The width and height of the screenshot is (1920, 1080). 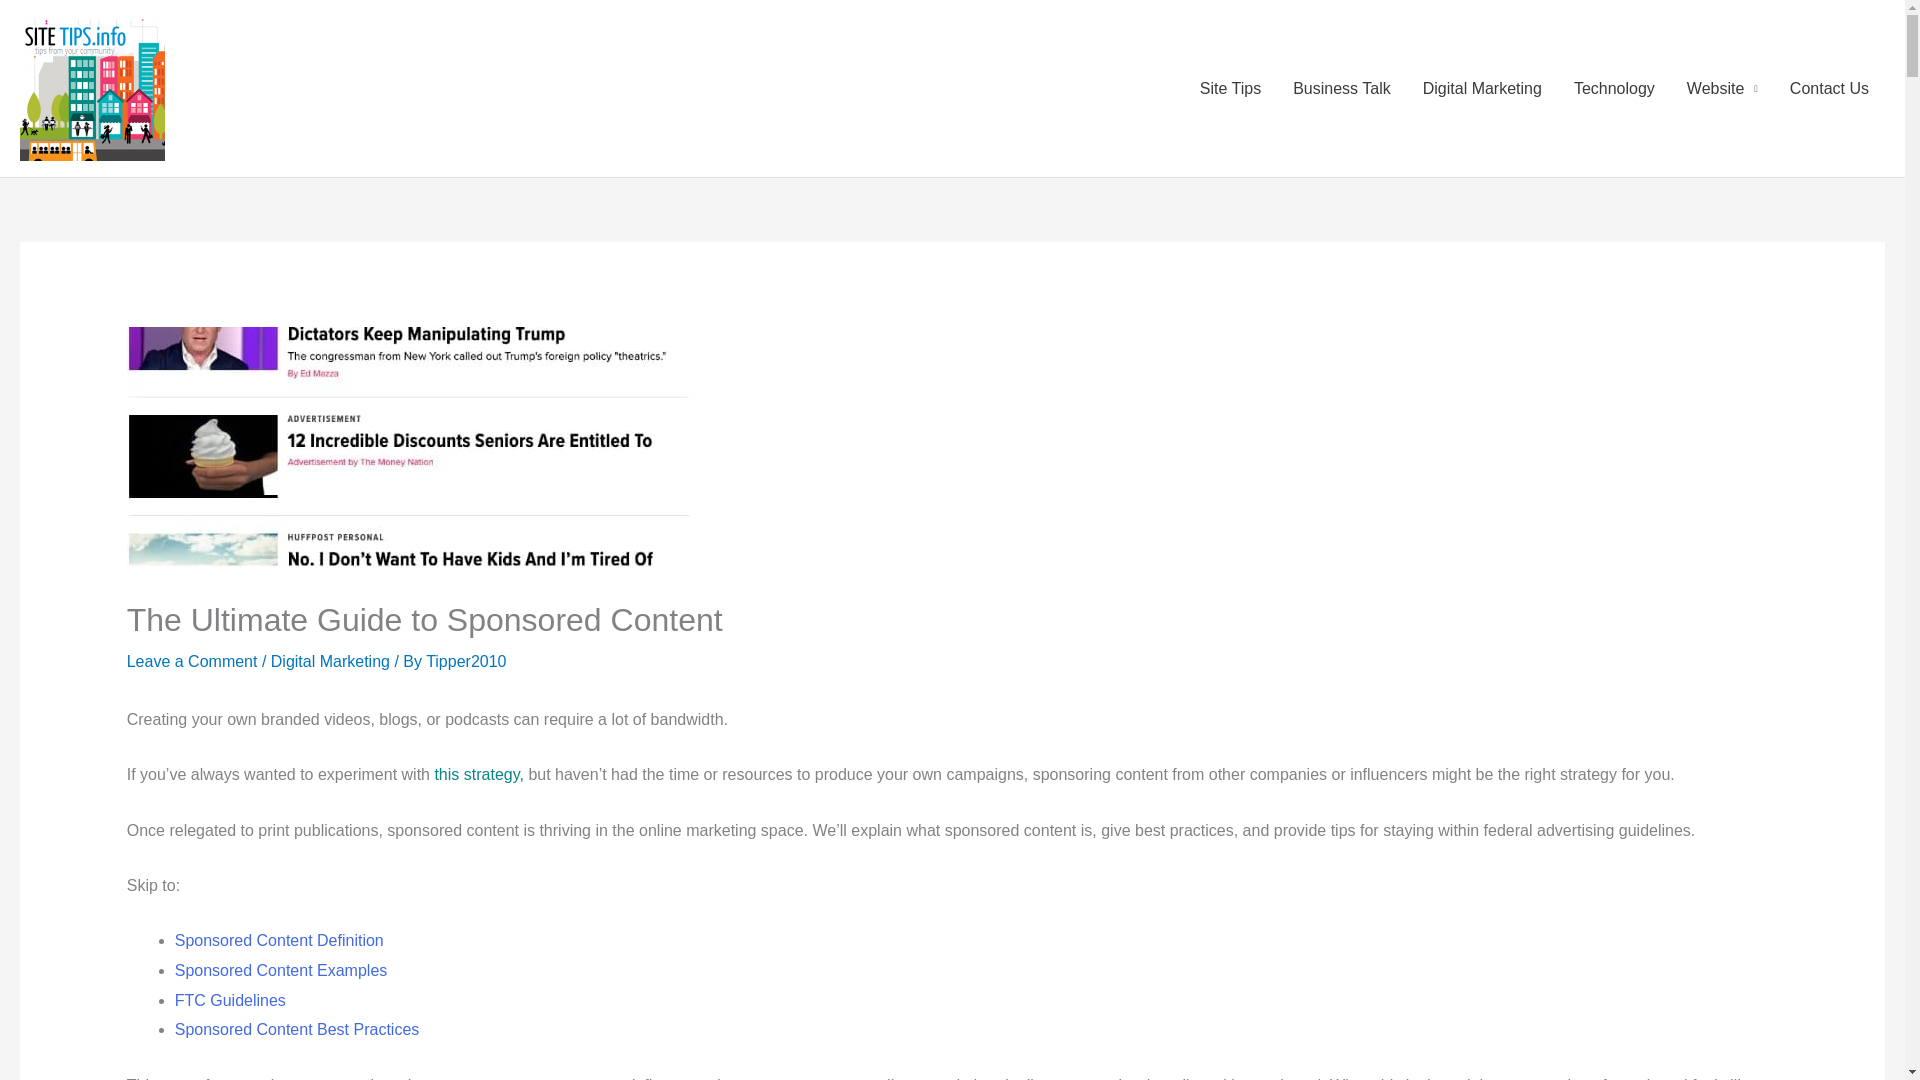 What do you see at coordinates (297, 1028) in the screenshot?
I see `Sponsored Content Best Practices` at bounding box center [297, 1028].